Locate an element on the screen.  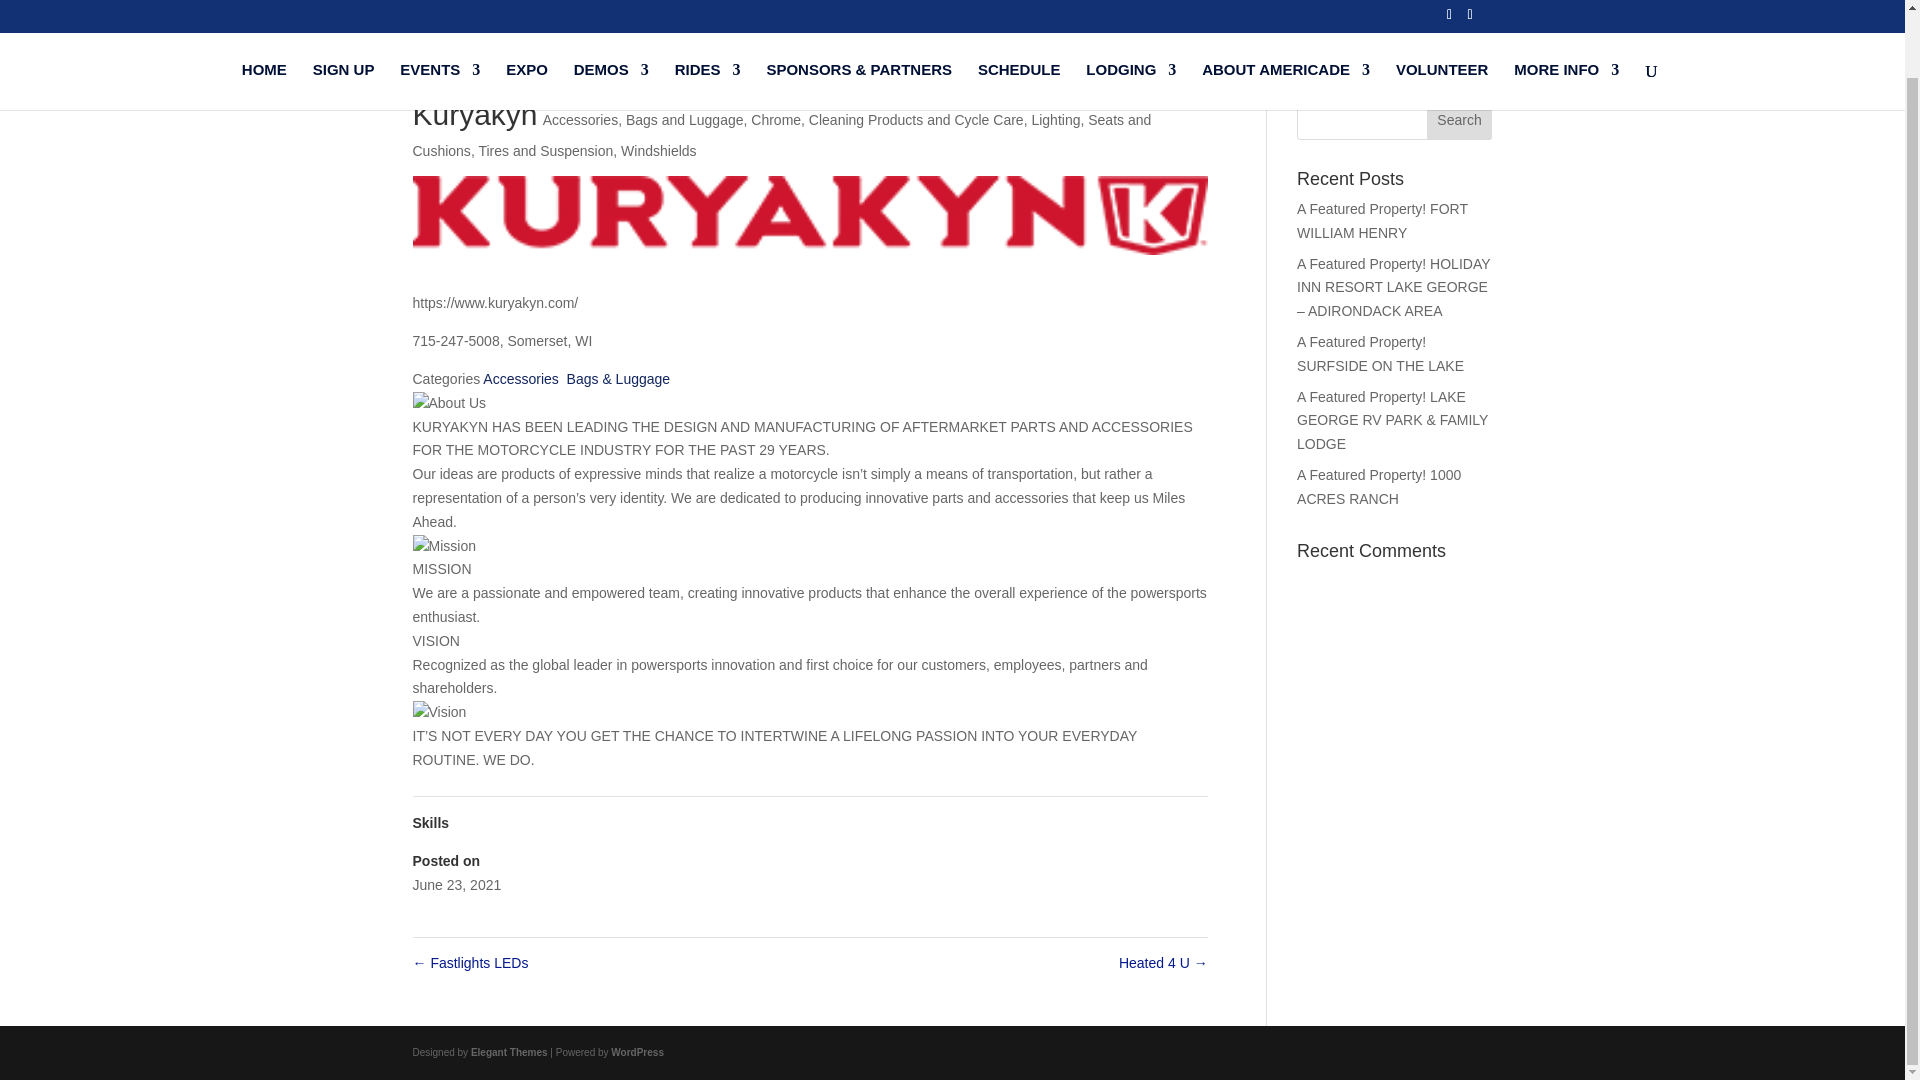
Premium WordPress Themes is located at coordinates (508, 1052).